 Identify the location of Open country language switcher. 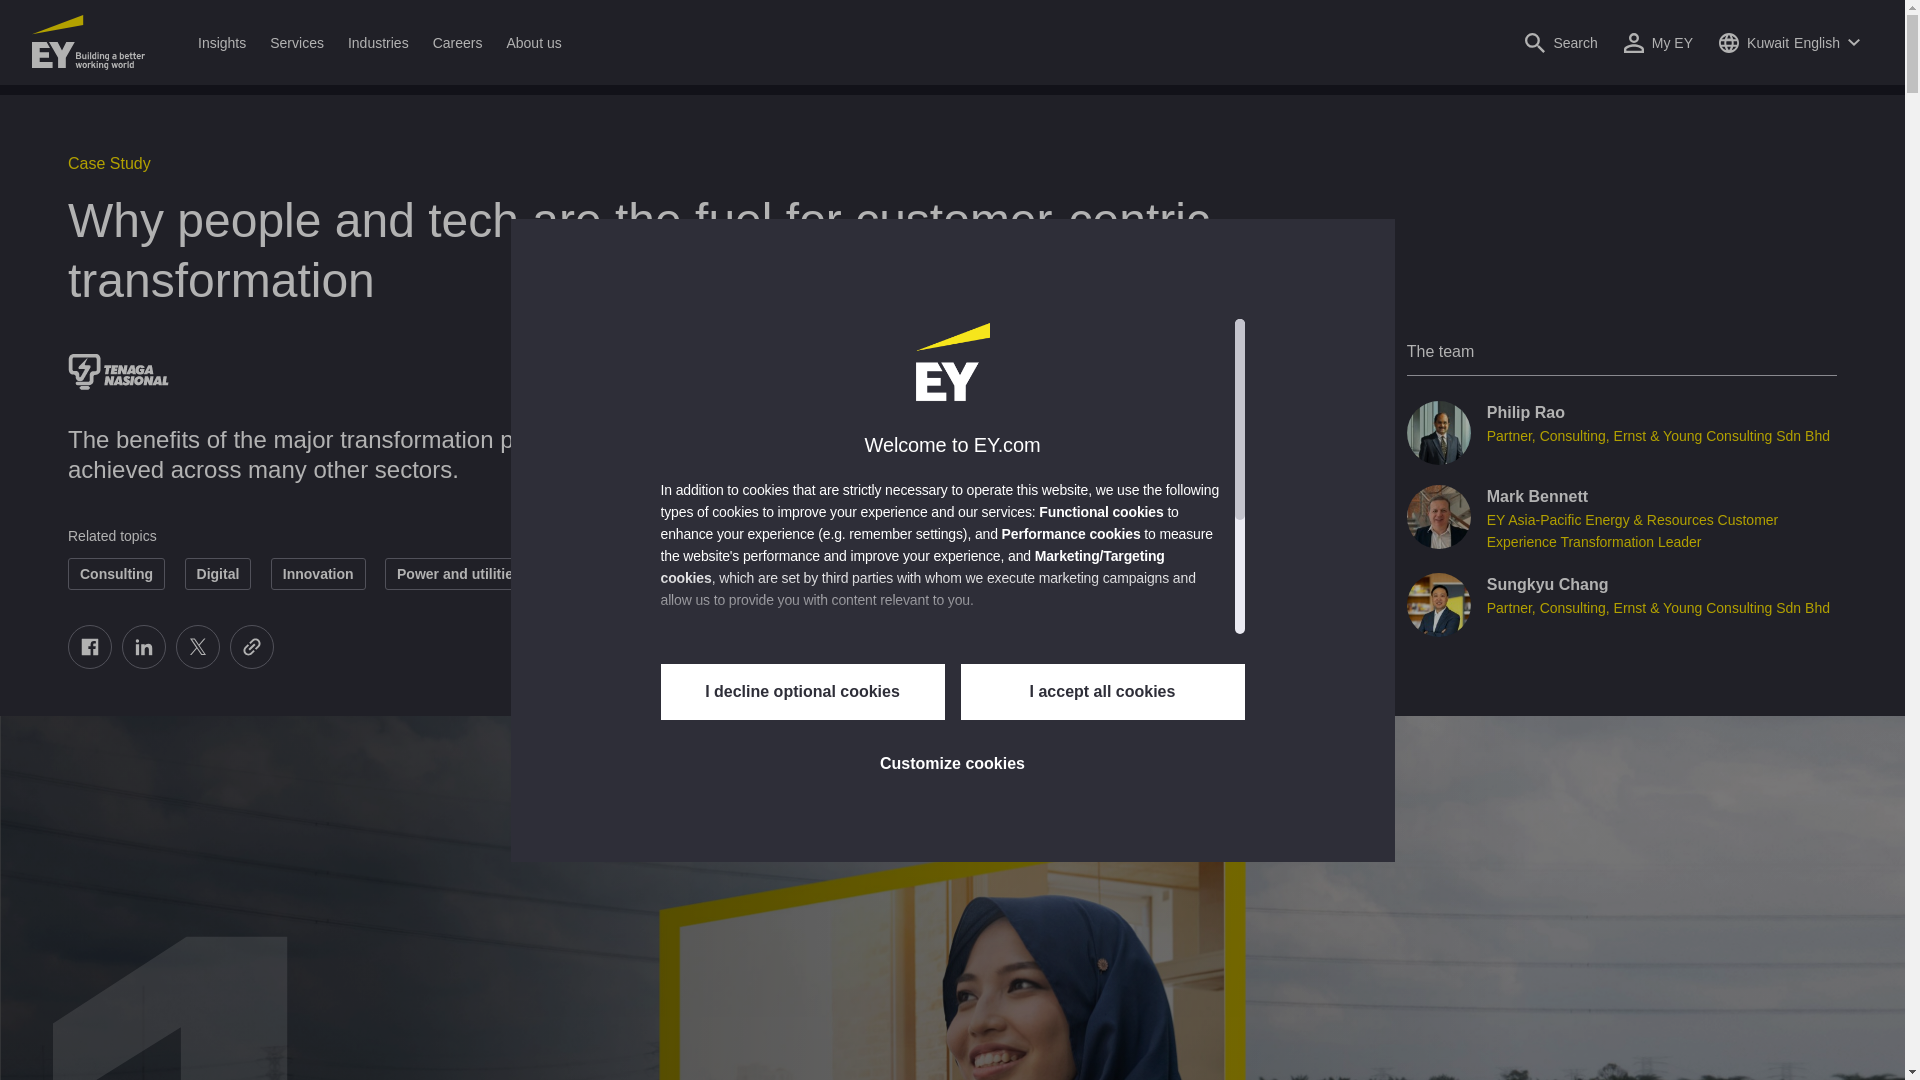
(1789, 42).